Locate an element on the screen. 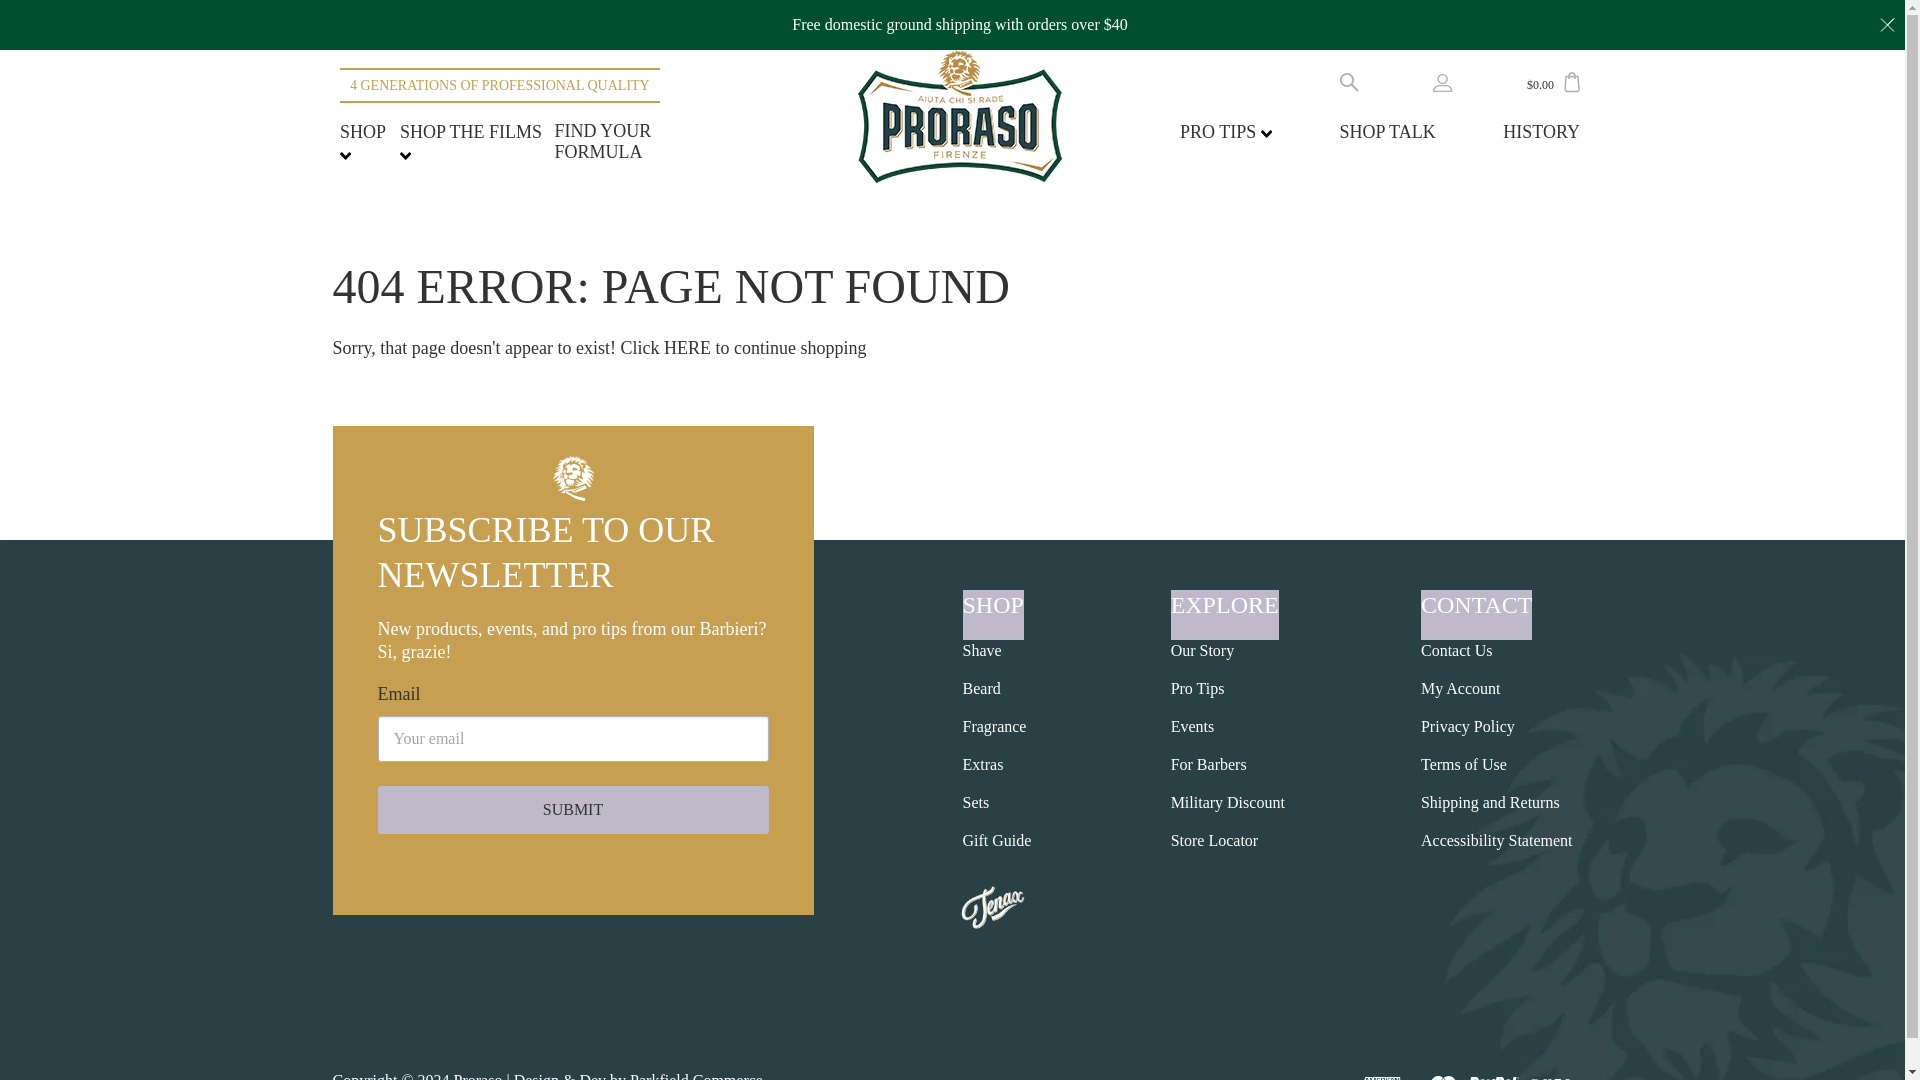 The height and width of the screenshot is (1080, 1920). SHOP is located at coordinates (362, 143).